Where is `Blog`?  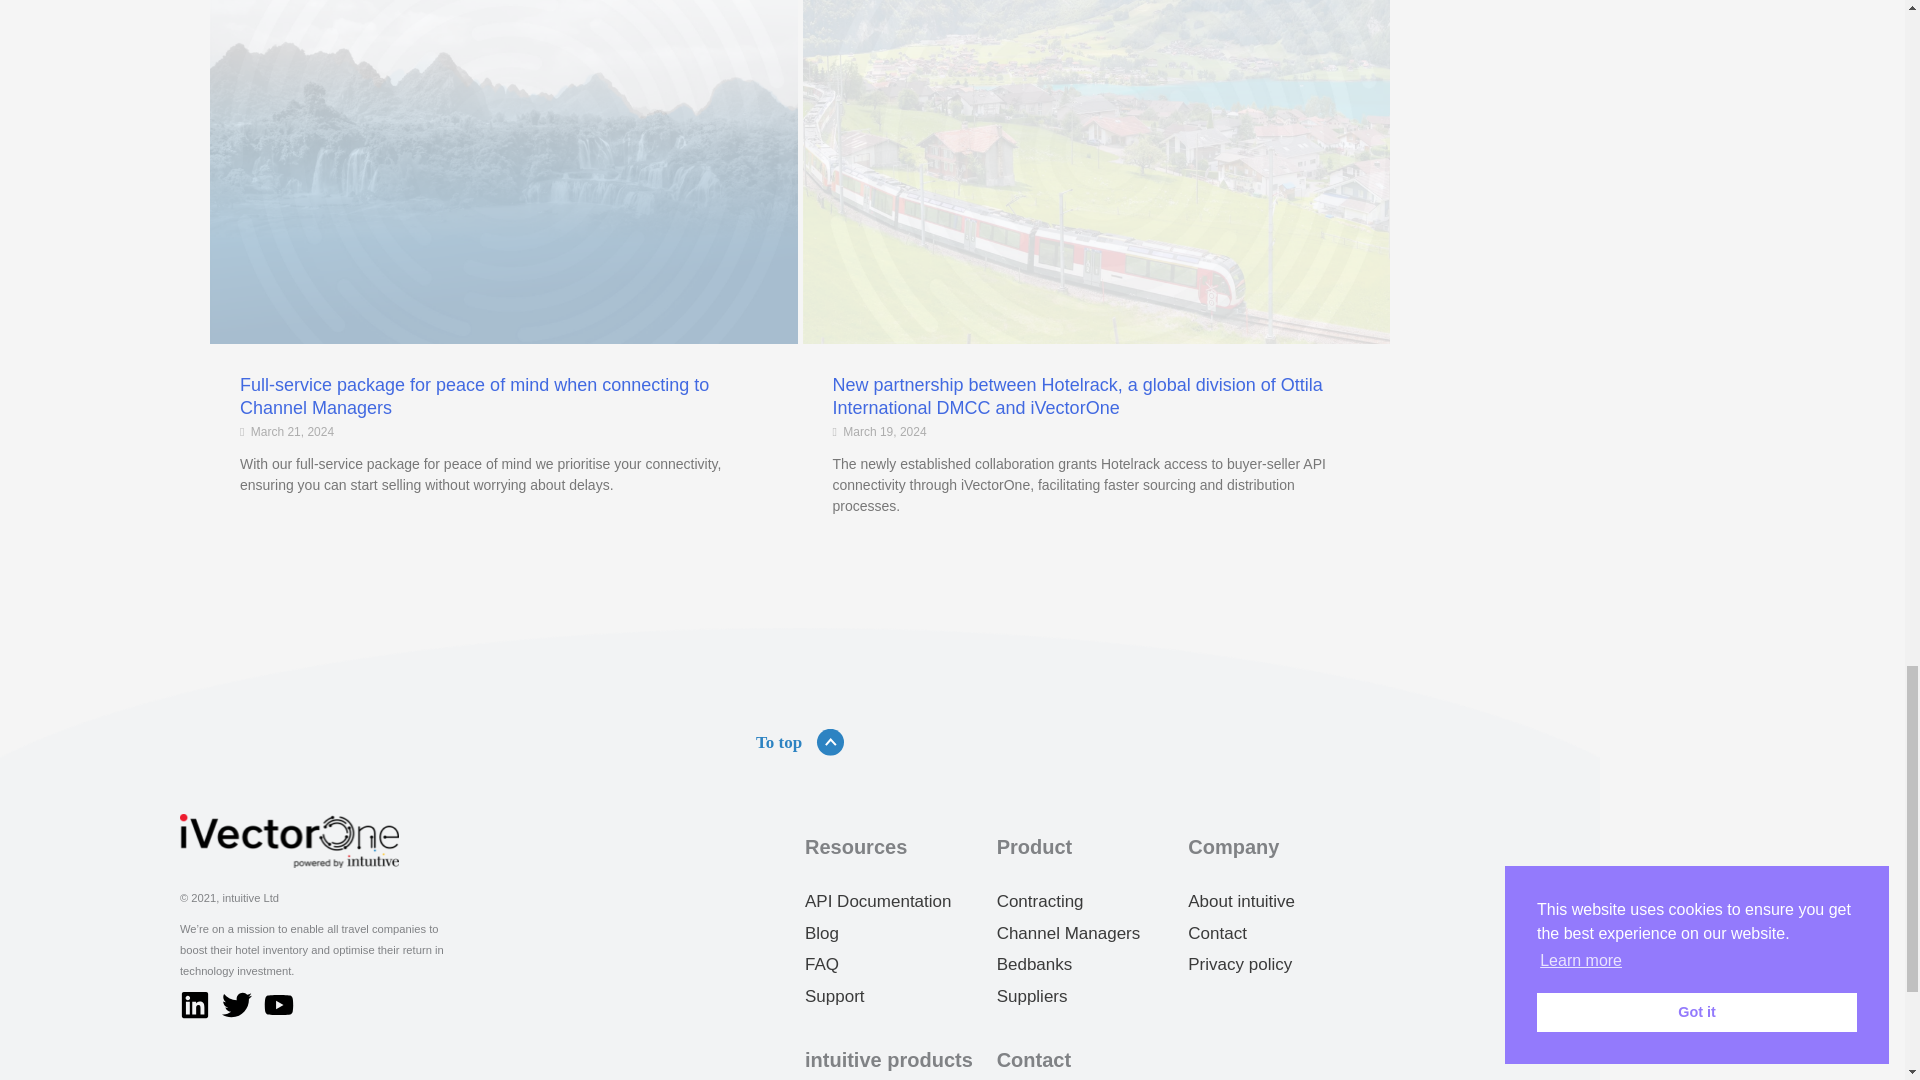
Blog is located at coordinates (822, 933).